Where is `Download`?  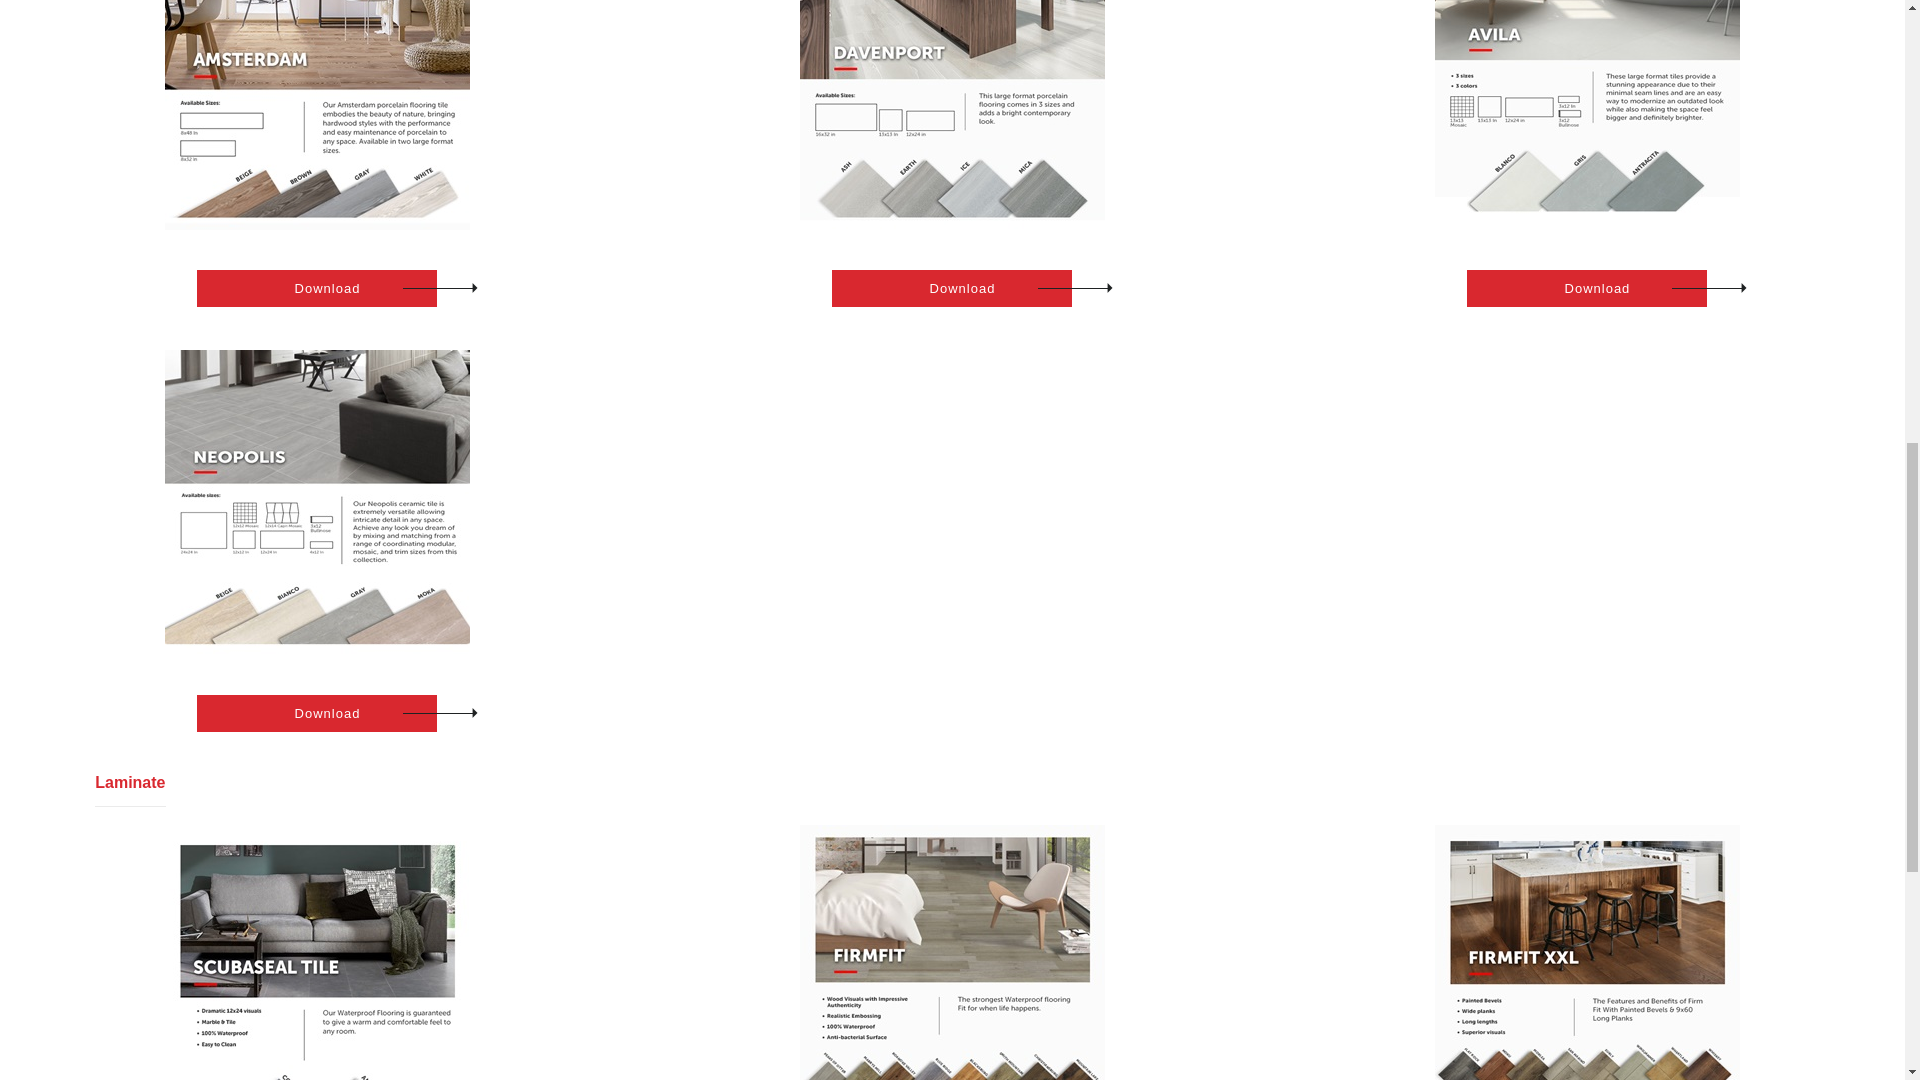
Download is located at coordinates (951, 288).